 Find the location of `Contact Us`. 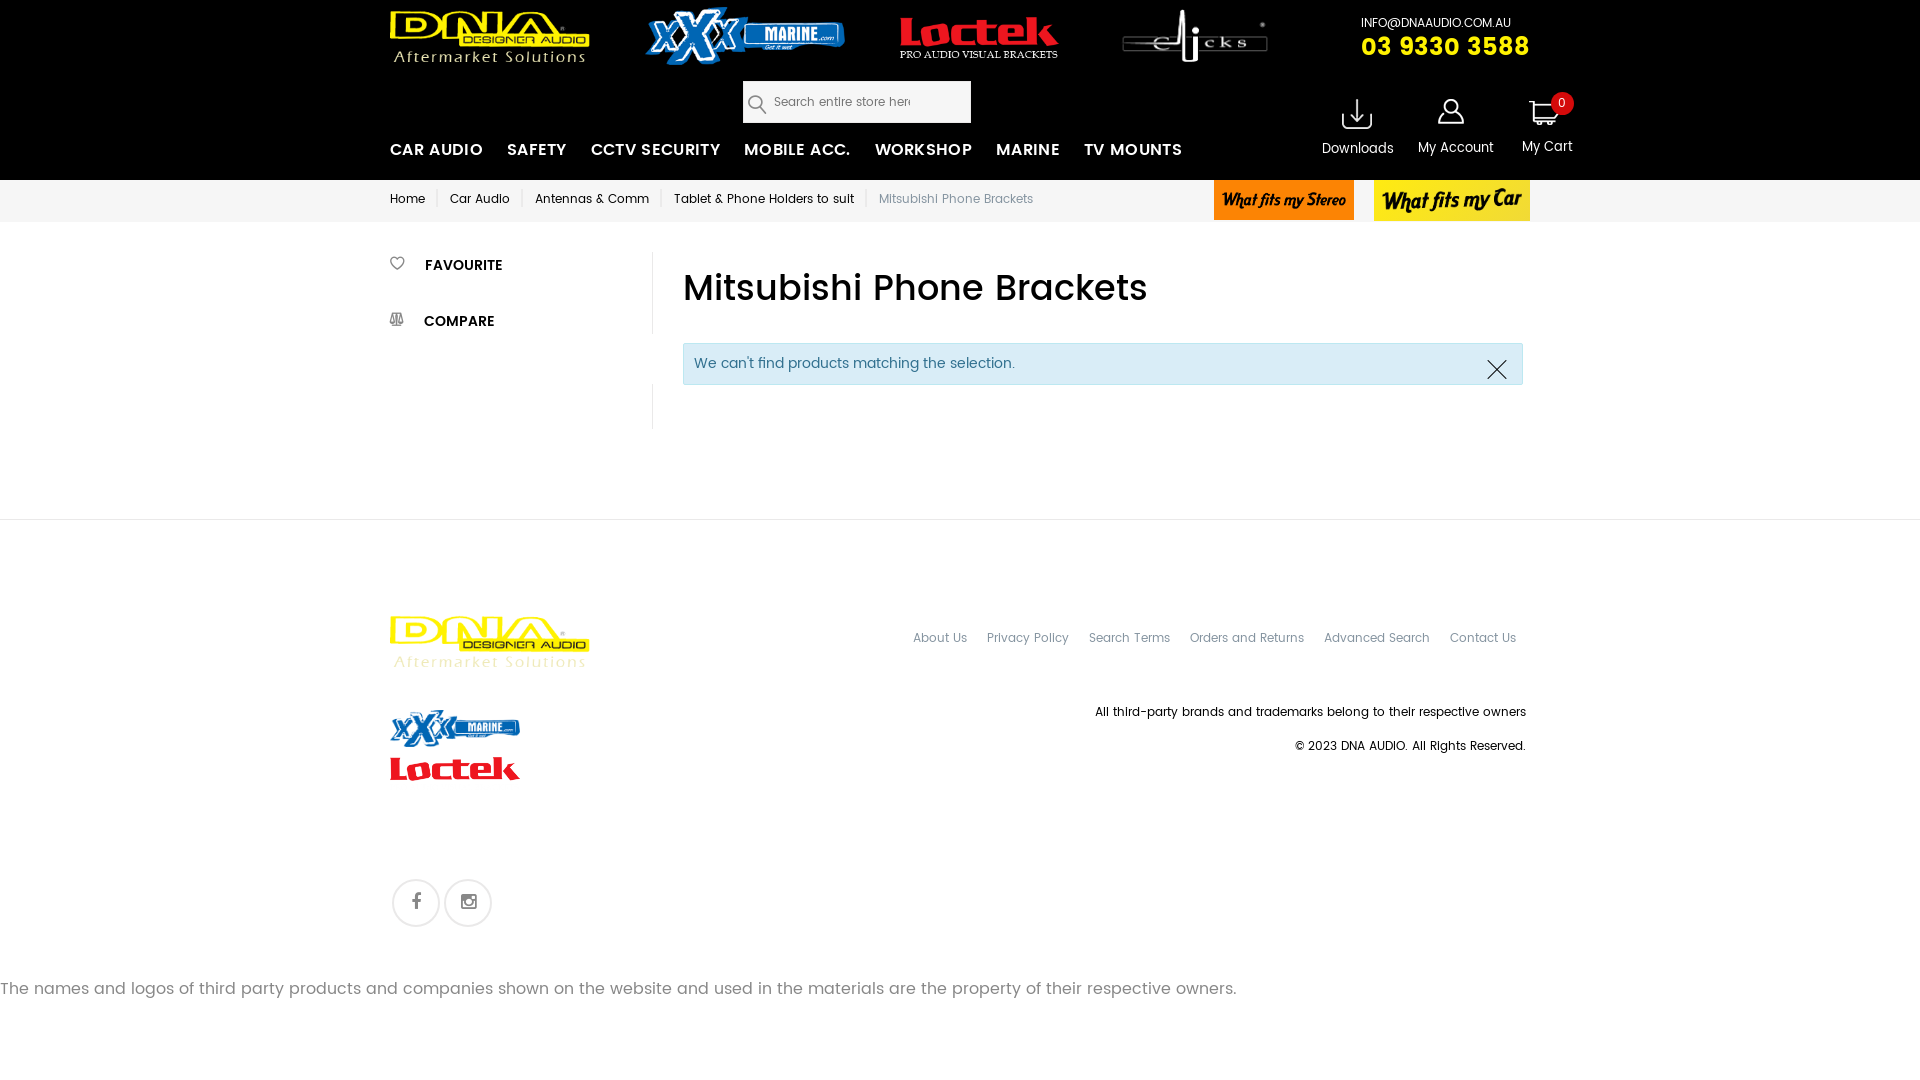

Contact Us is located at coordinates (1483, 639).